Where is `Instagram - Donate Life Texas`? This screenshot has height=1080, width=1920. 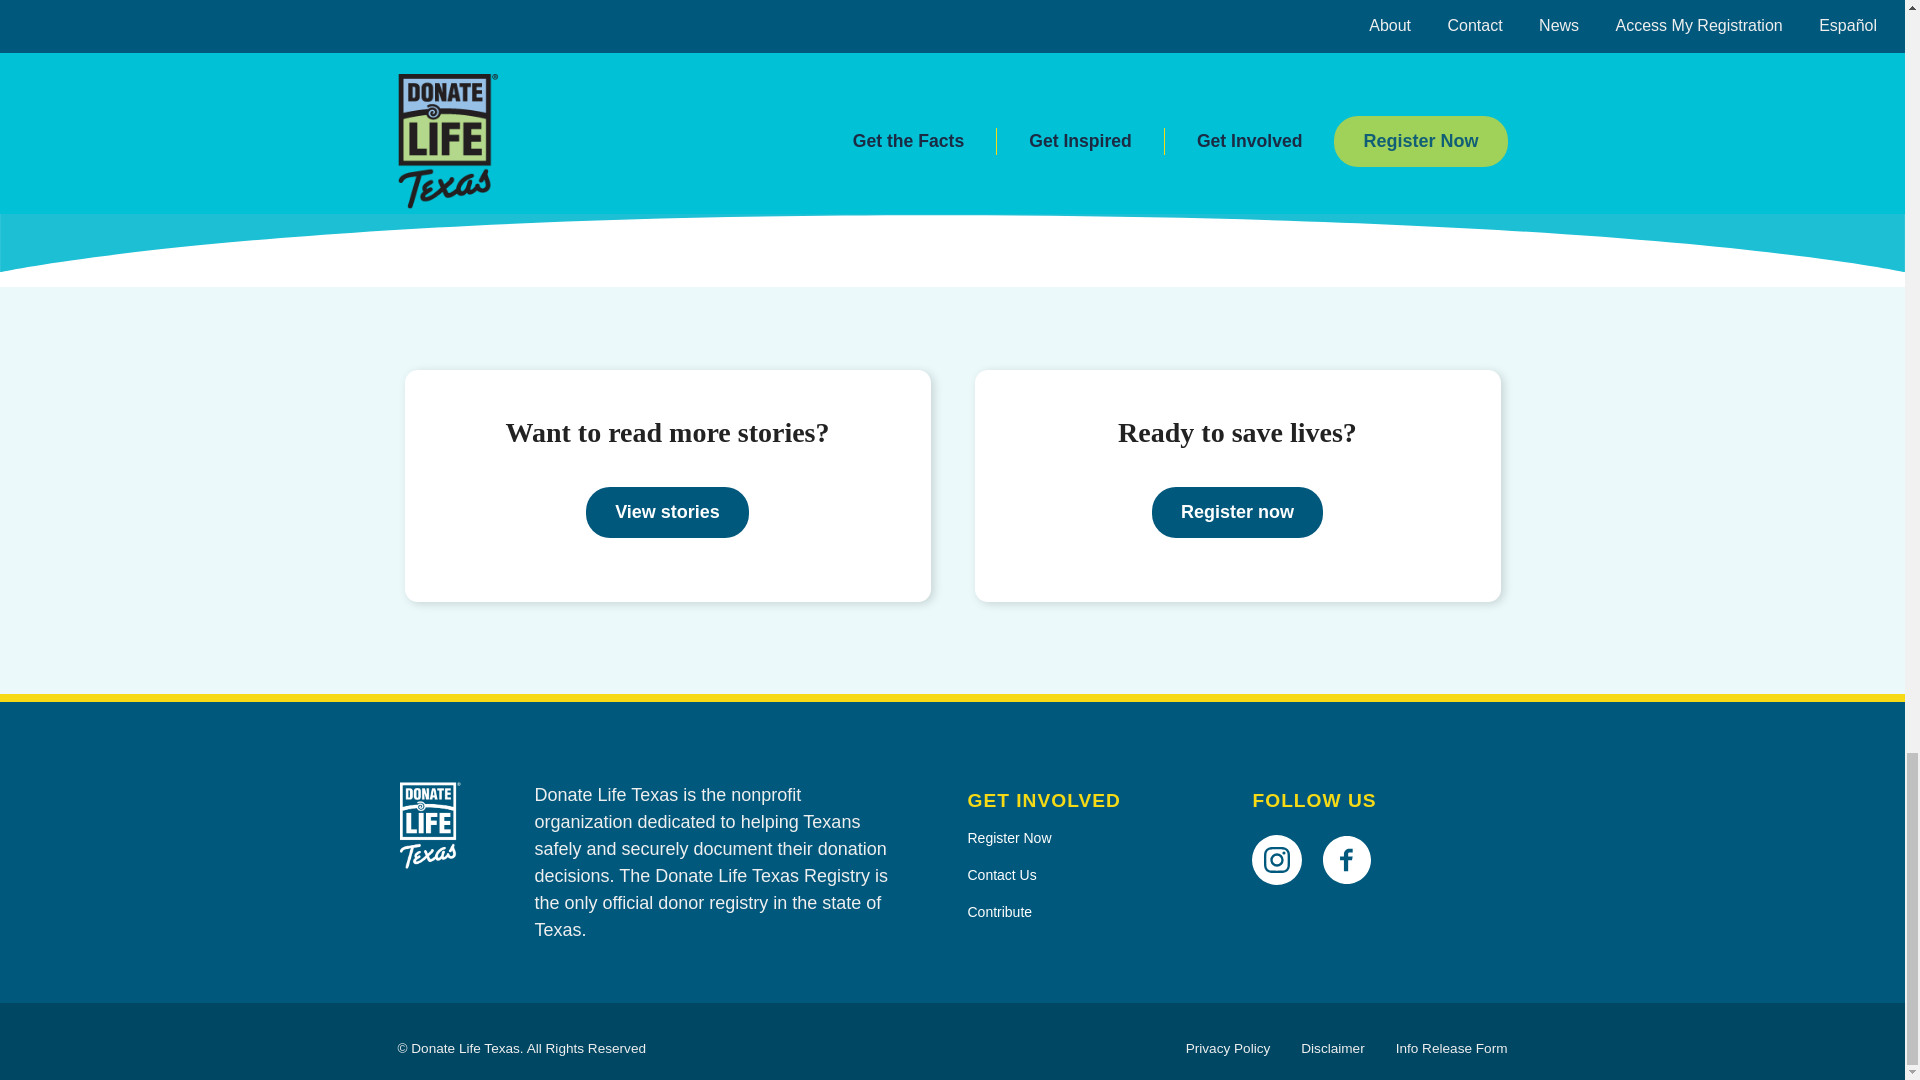
Instagram - Donate Life Texas is located at coordinates (1284, 831).